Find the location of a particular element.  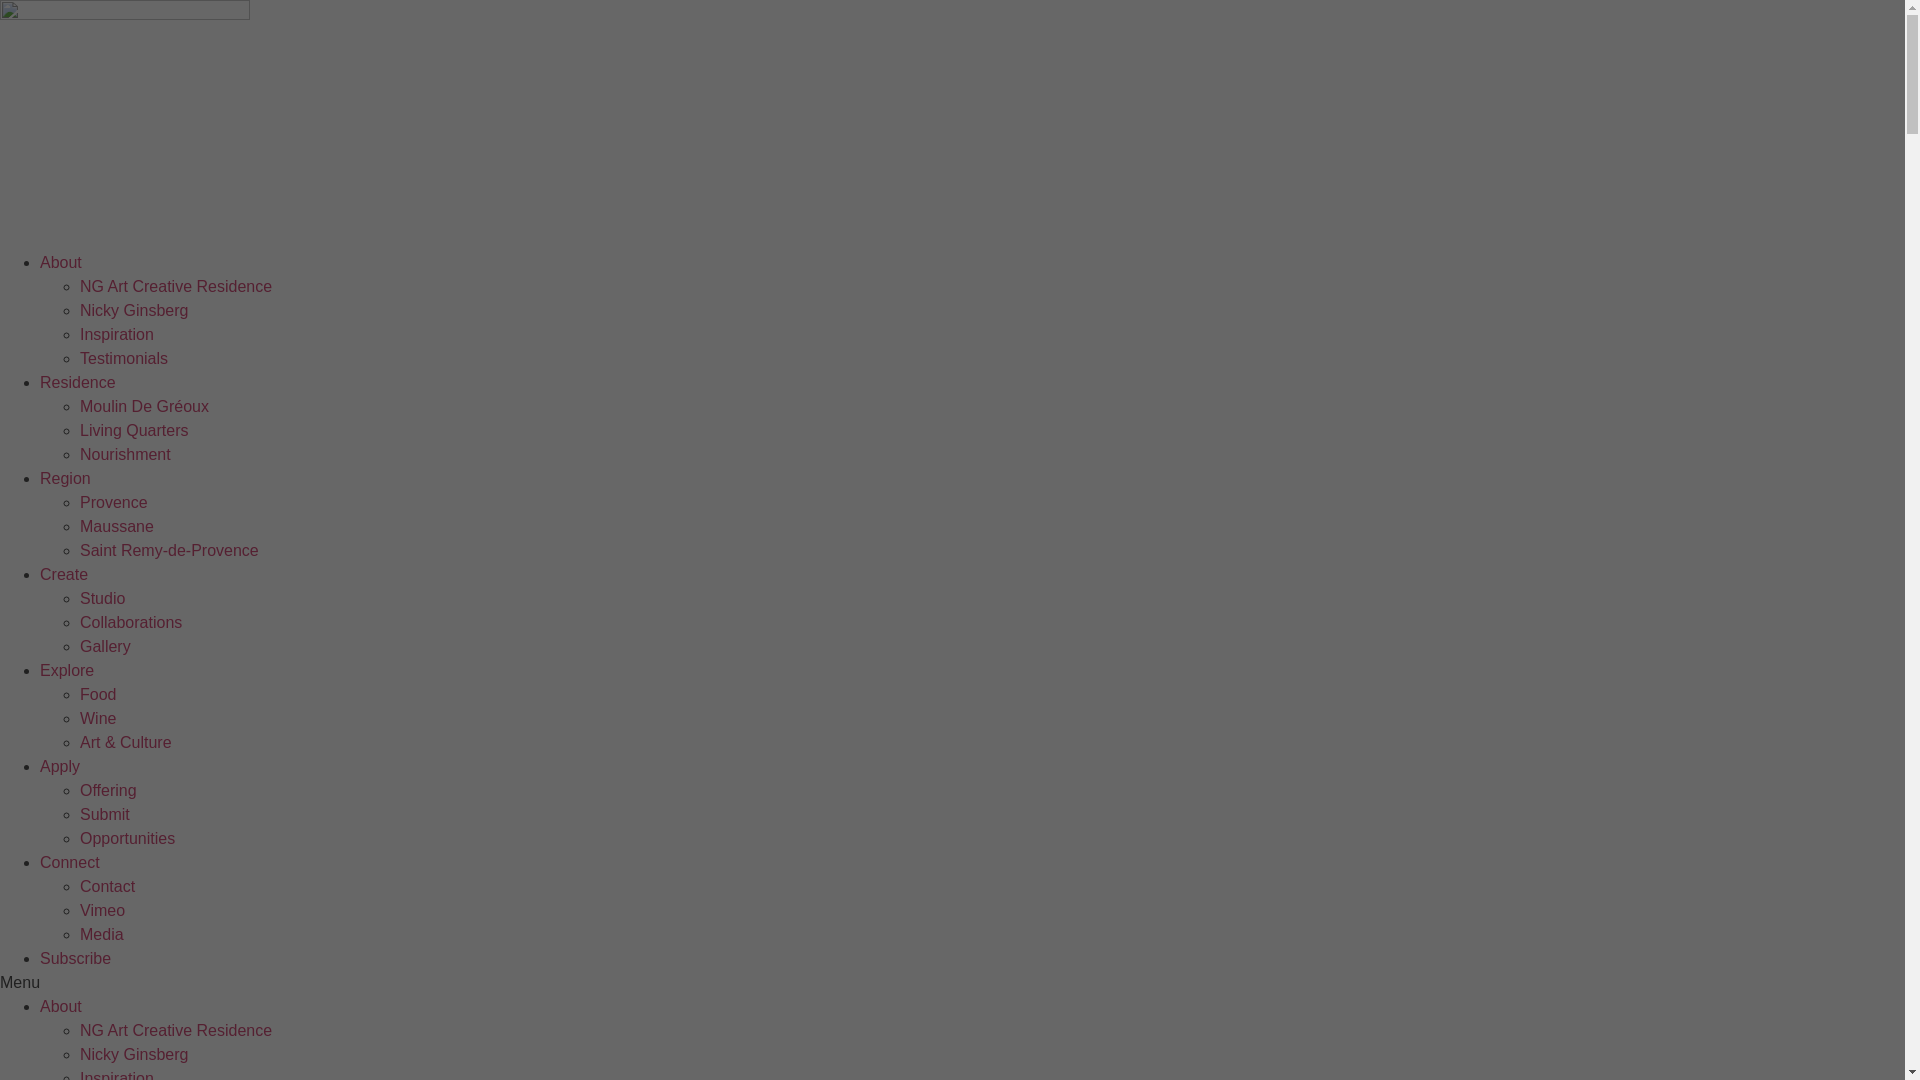

Inspiration is located at coordinates (117, 334).